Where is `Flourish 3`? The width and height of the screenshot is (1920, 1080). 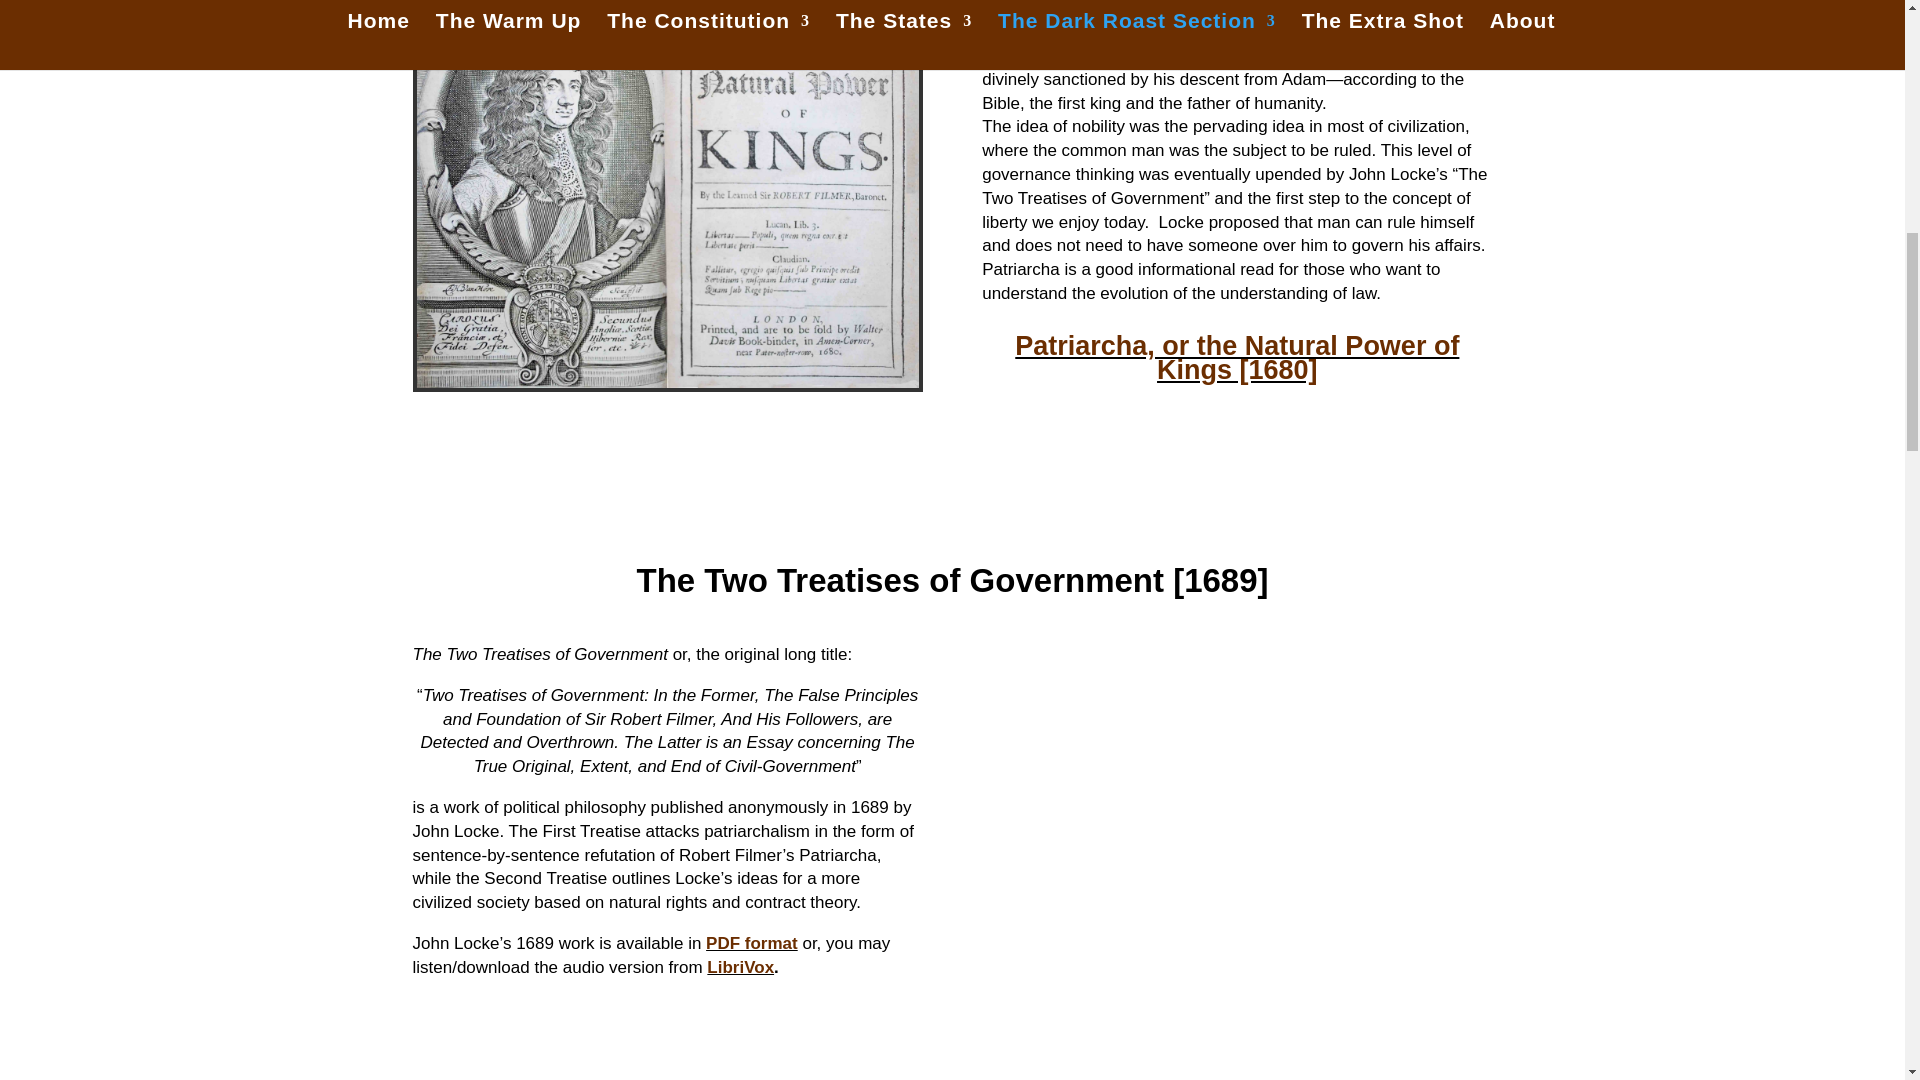
Flourish 3 is located at coordinates (952, 480).